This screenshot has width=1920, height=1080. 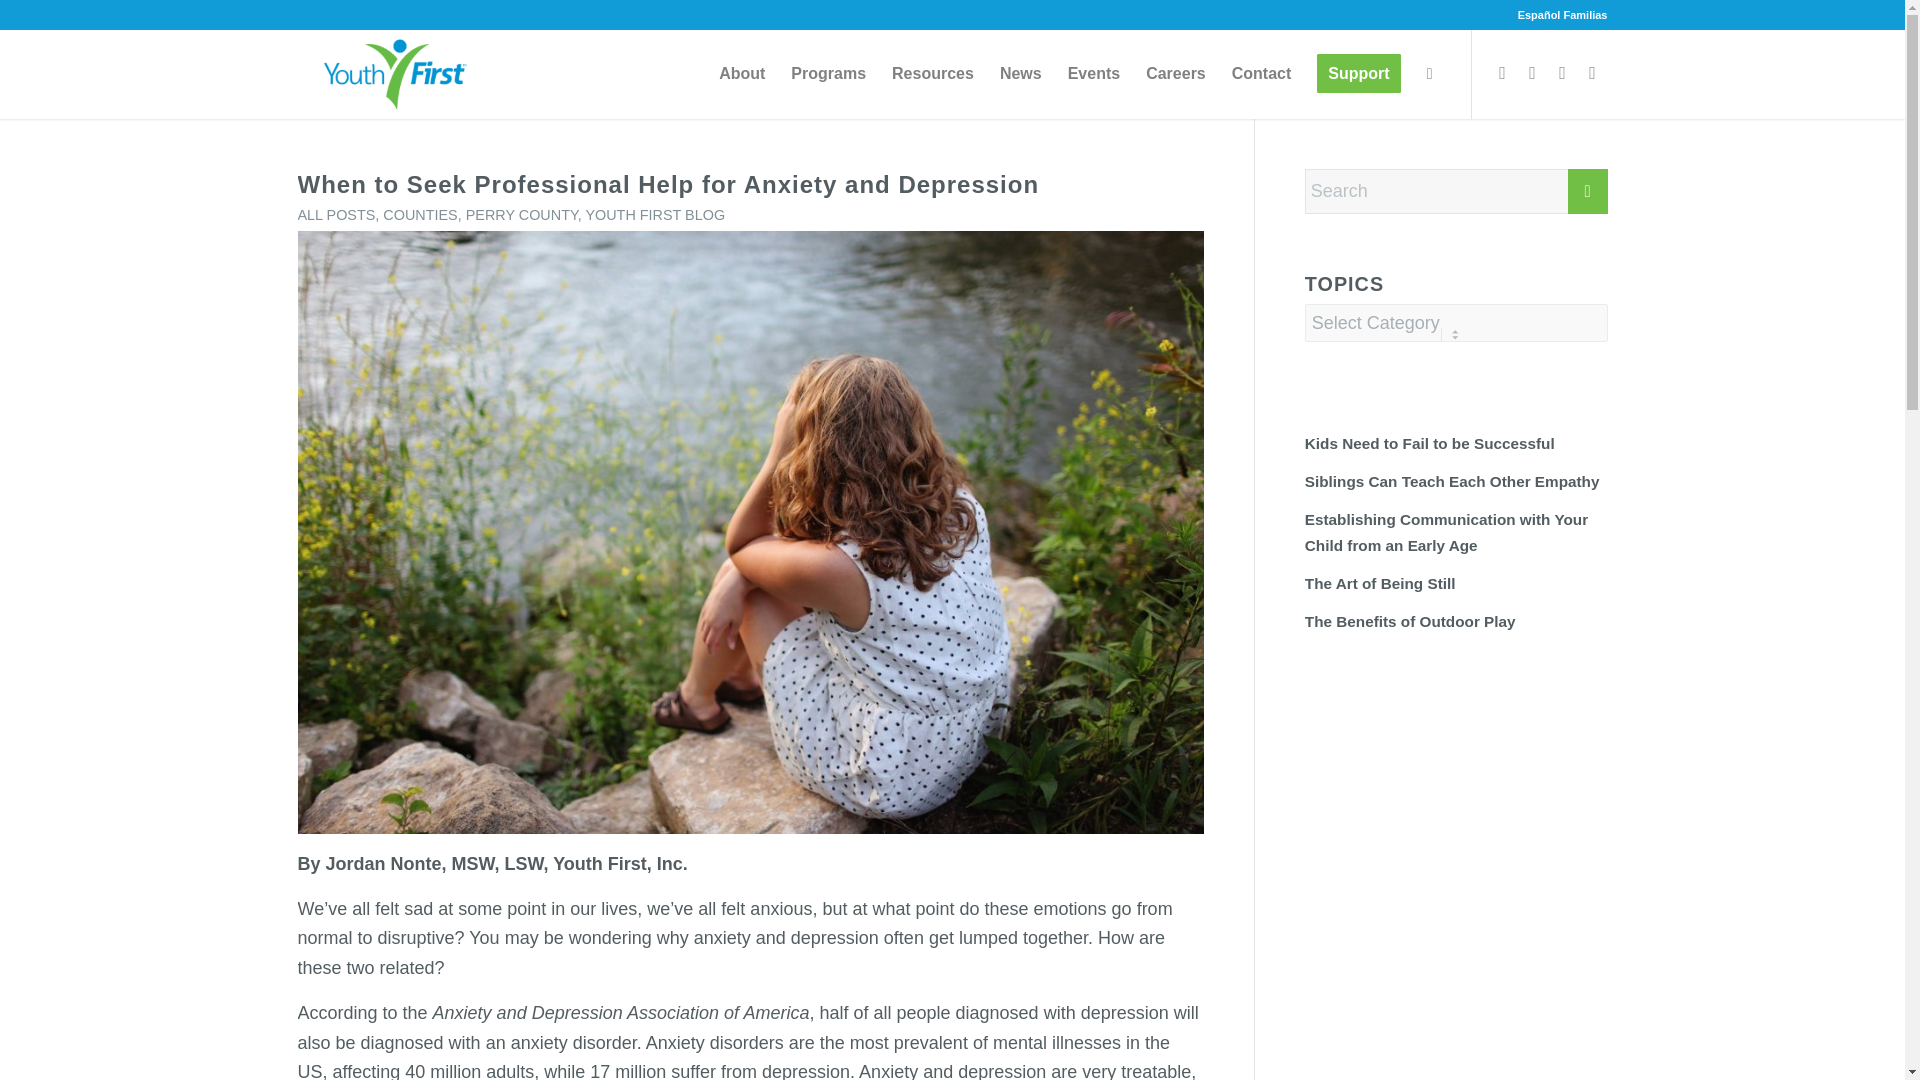 I want to click on Youtube, so click(x=1593, y=72).